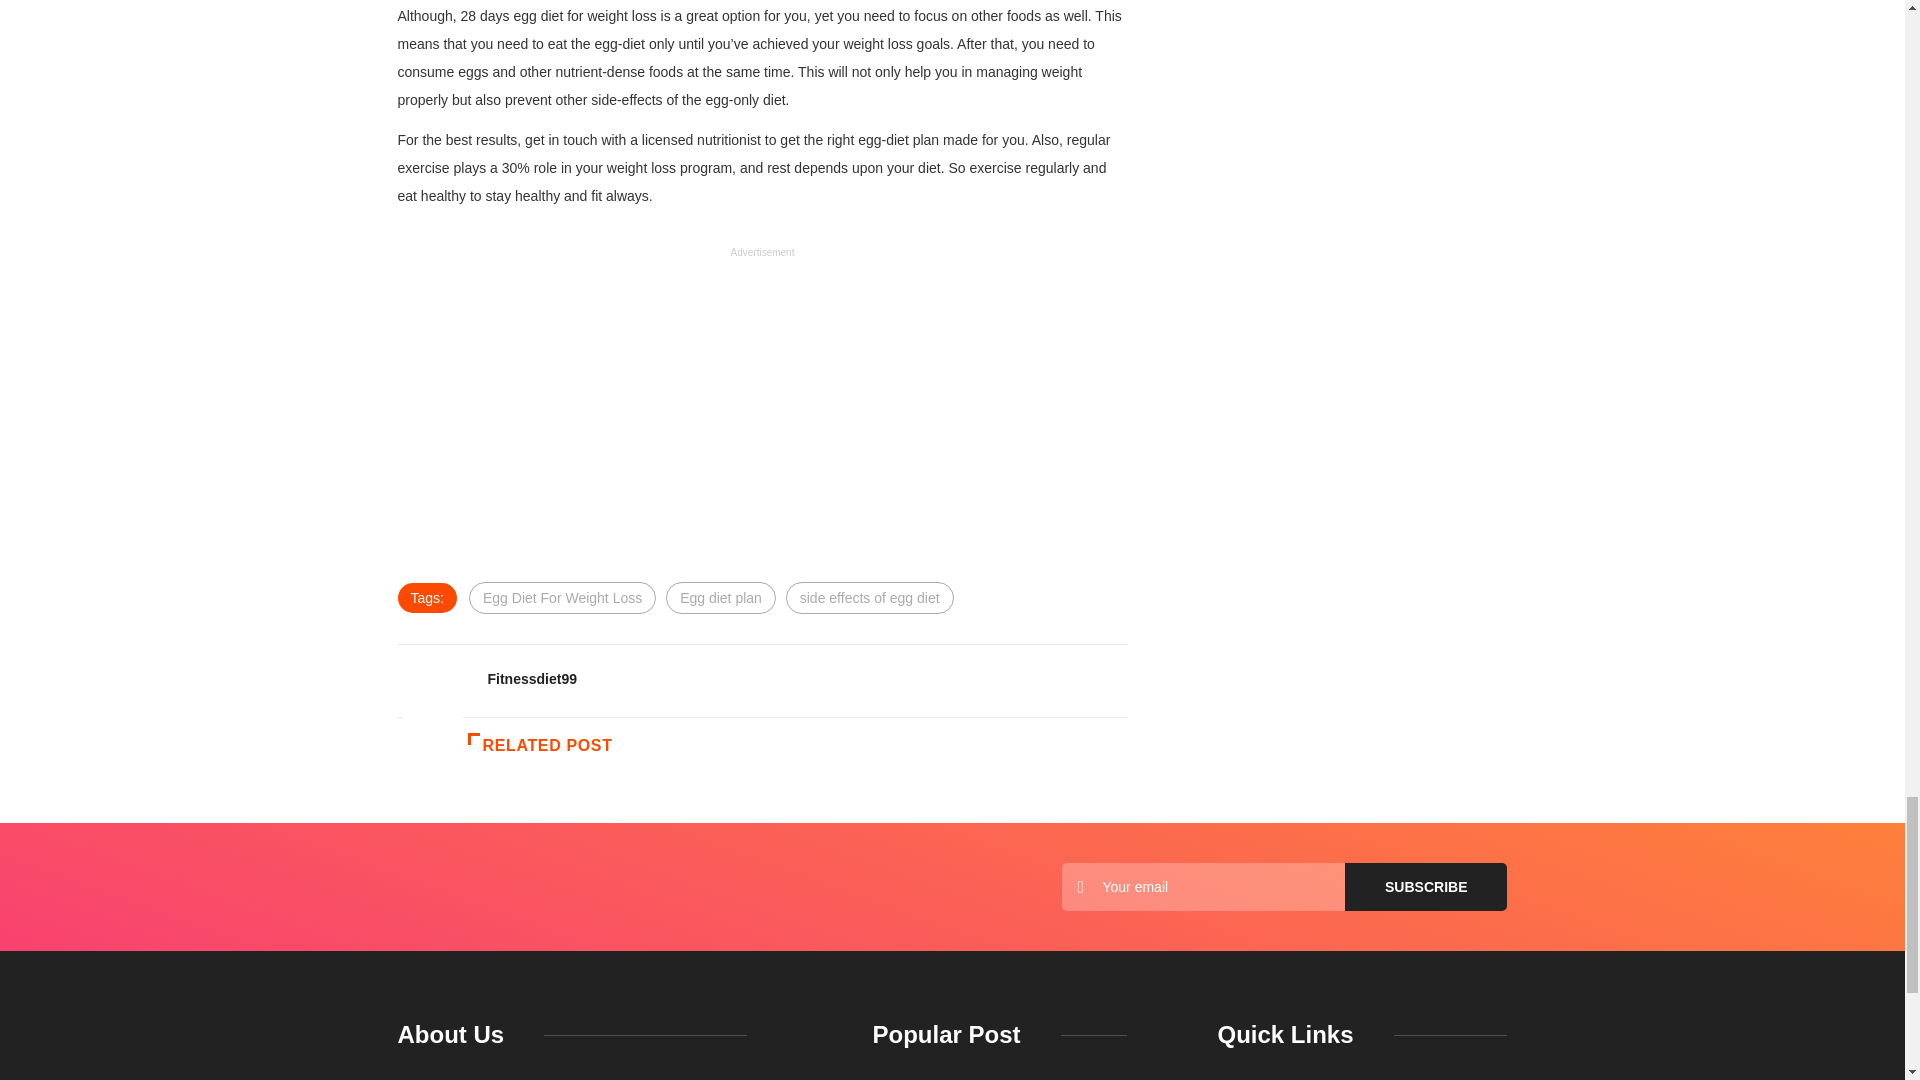  Describe the element at coordinates (720, 598) in the screenshot. I see `Egg diet plan` at that location.